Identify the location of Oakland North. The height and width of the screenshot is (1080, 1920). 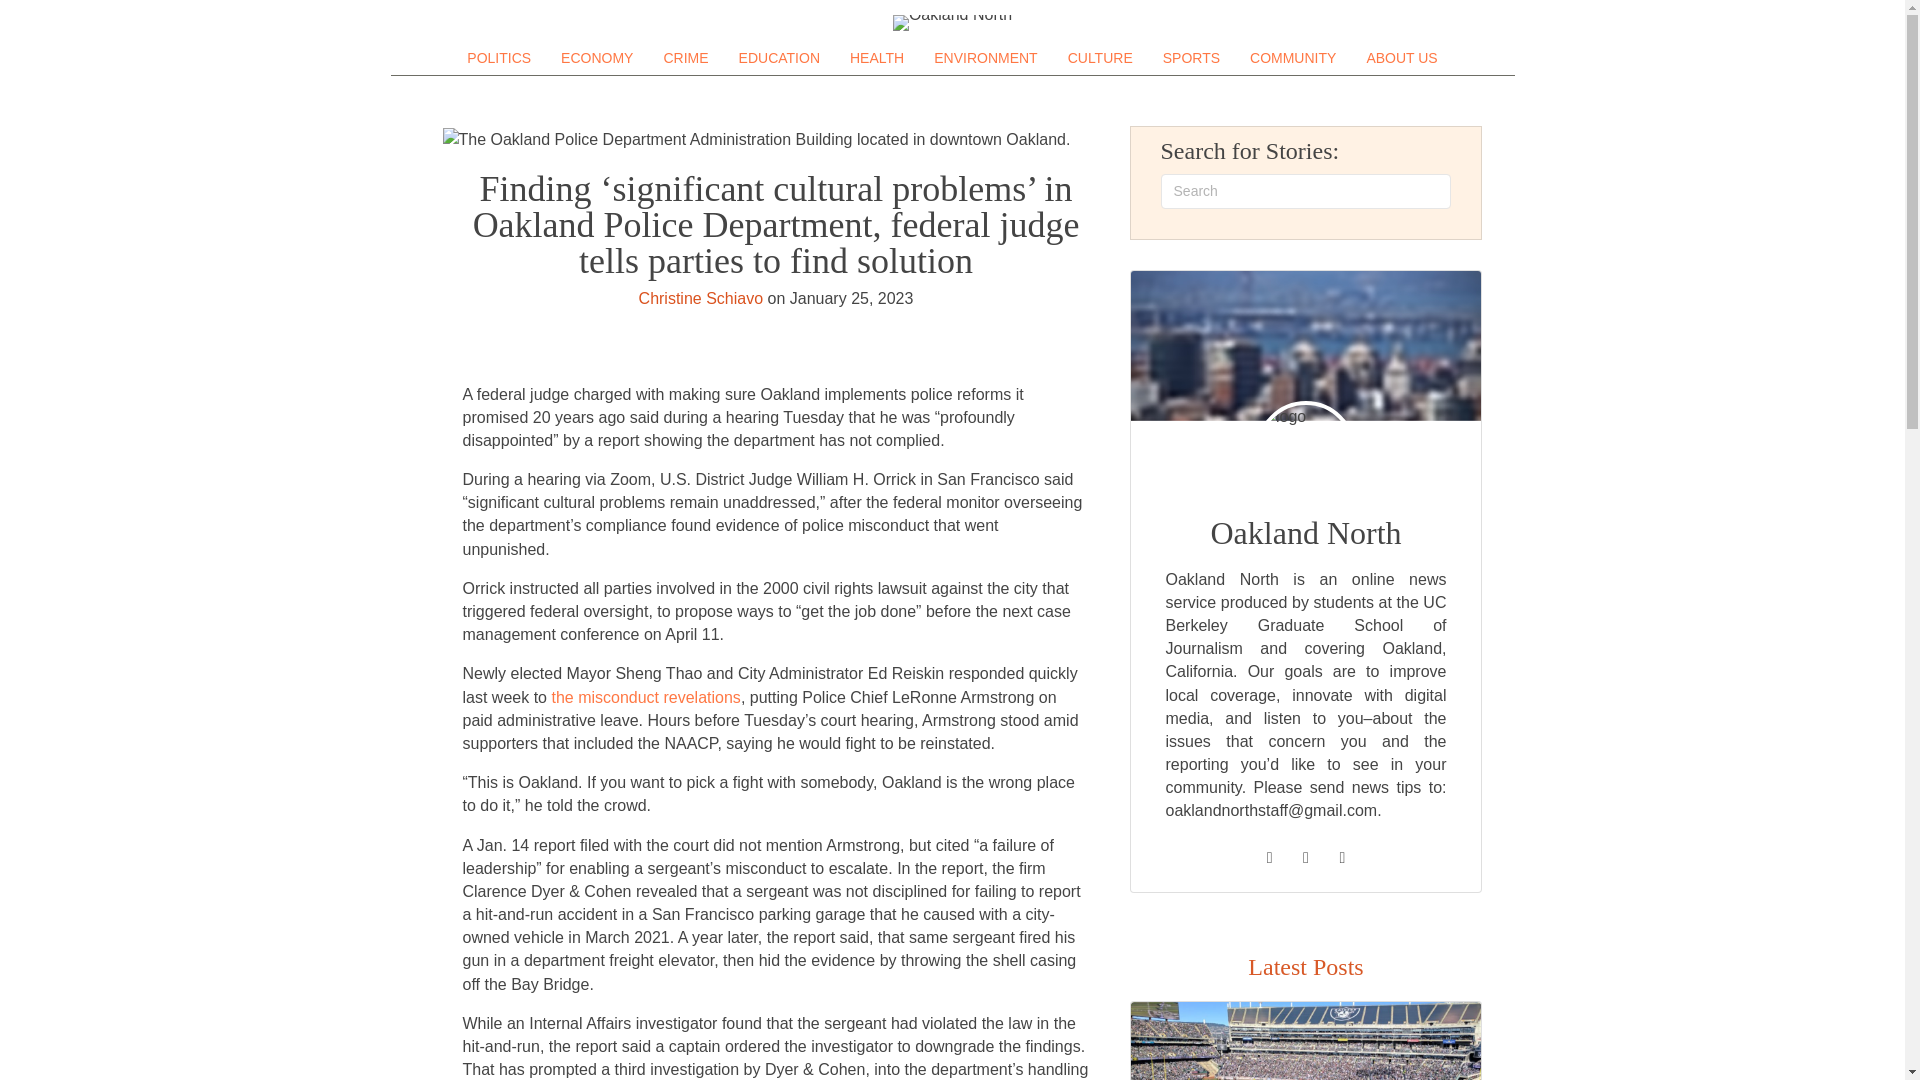
(952, 23).